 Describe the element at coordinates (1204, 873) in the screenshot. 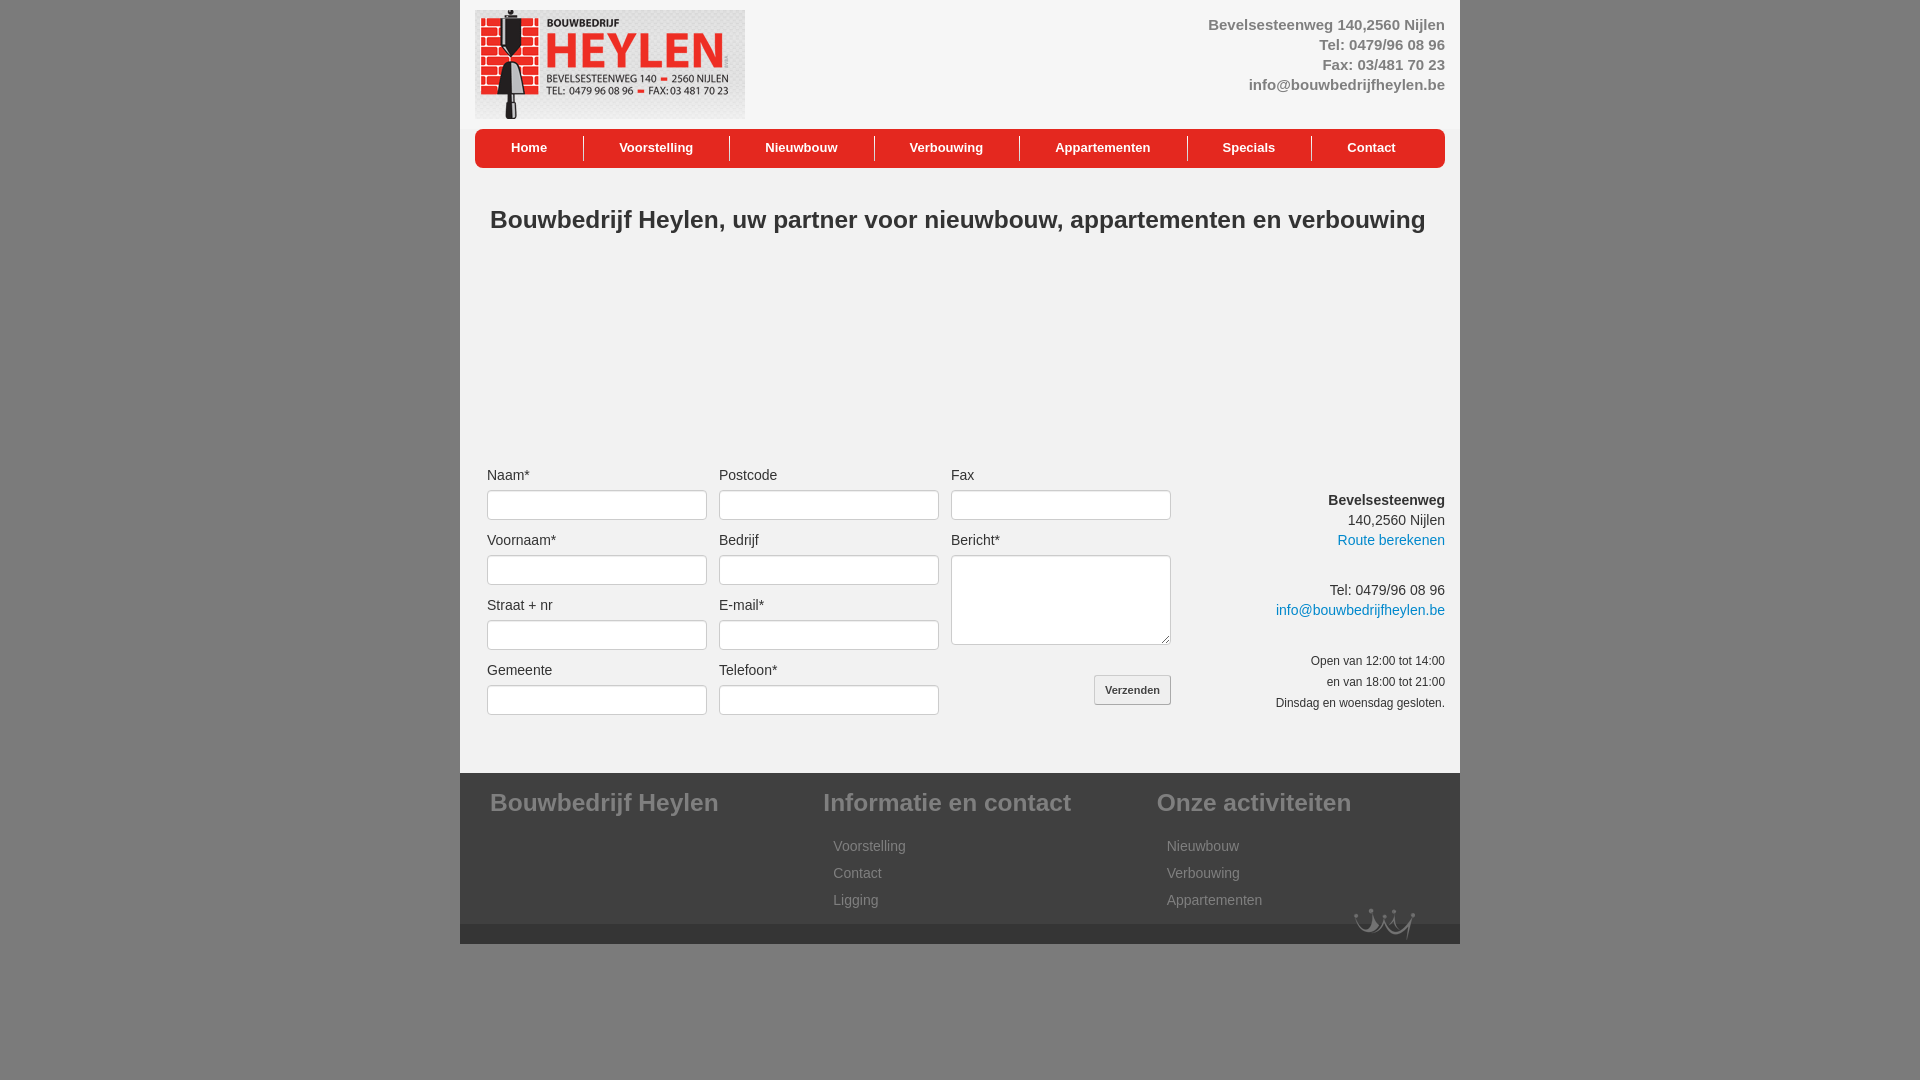

I see `Verbouwing` at that location.